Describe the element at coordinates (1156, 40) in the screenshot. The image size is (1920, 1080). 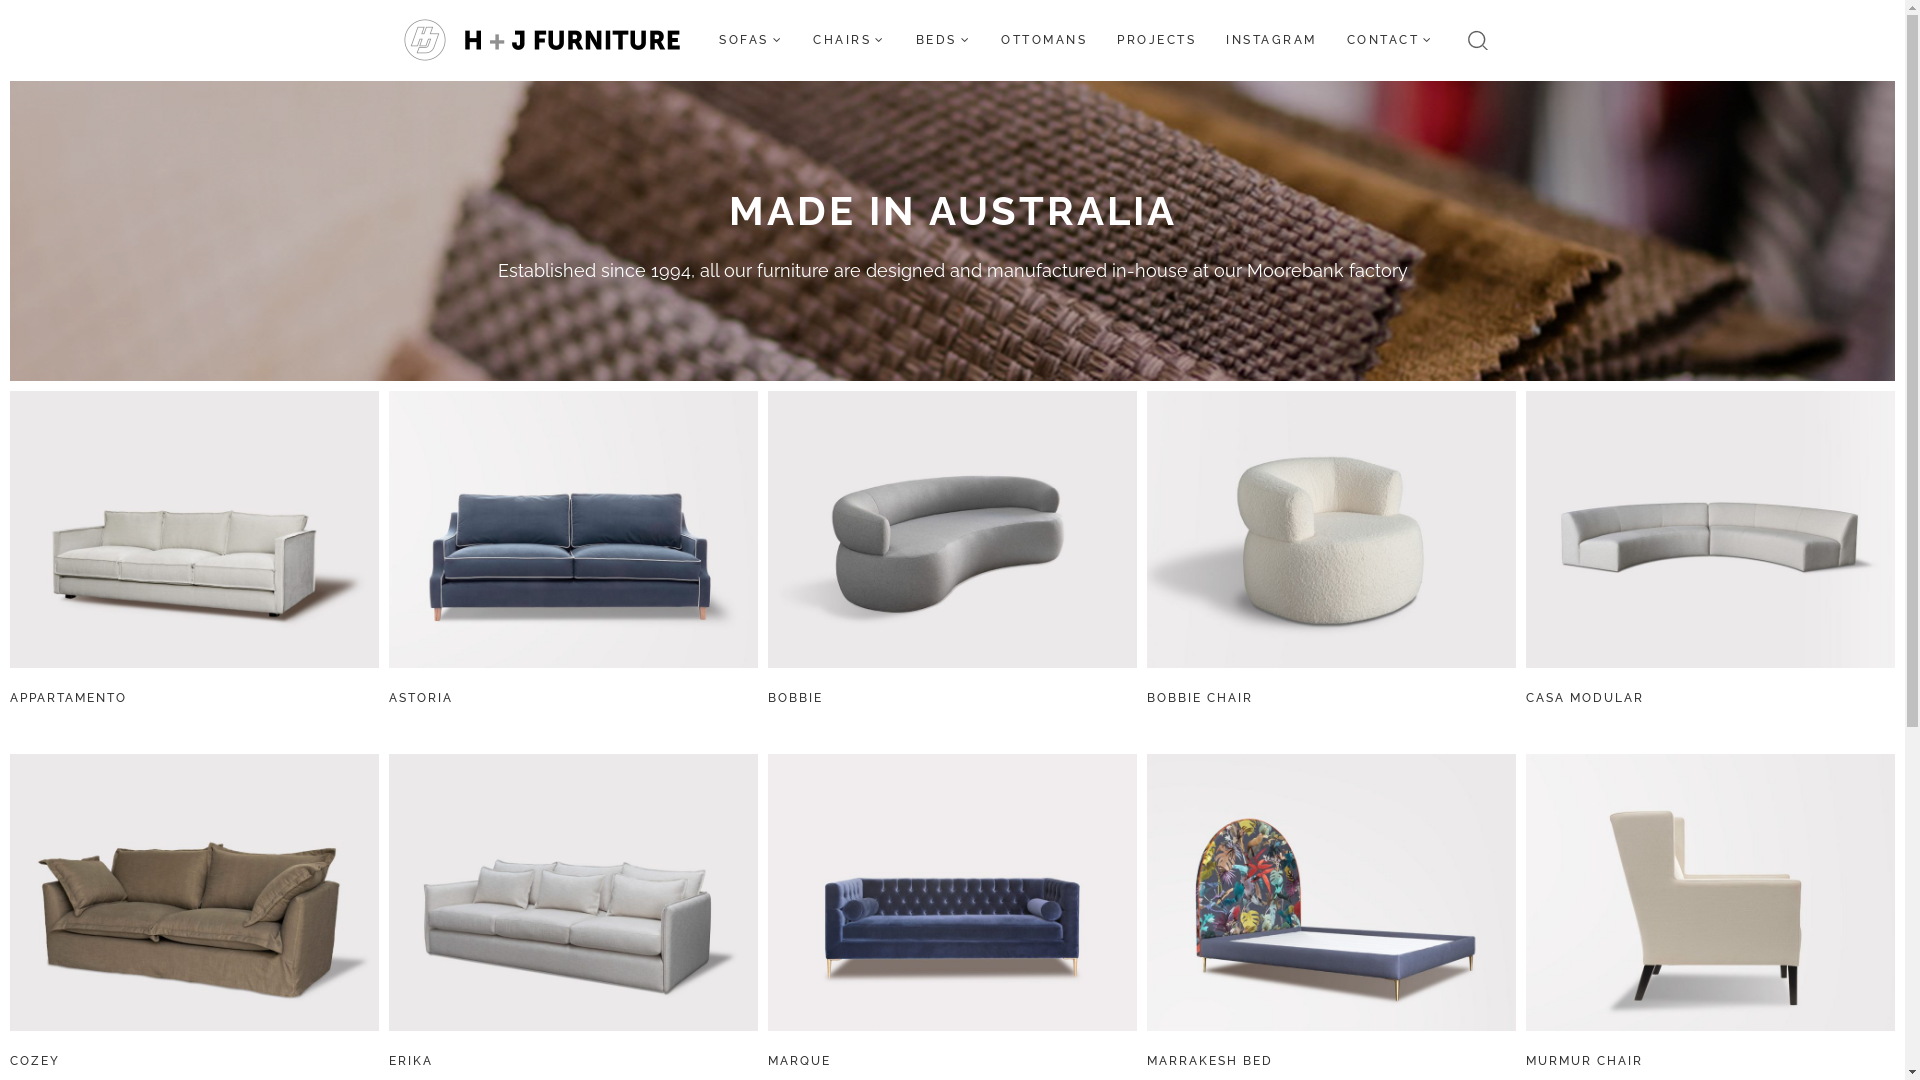
I see `PROJECTS` at that location.